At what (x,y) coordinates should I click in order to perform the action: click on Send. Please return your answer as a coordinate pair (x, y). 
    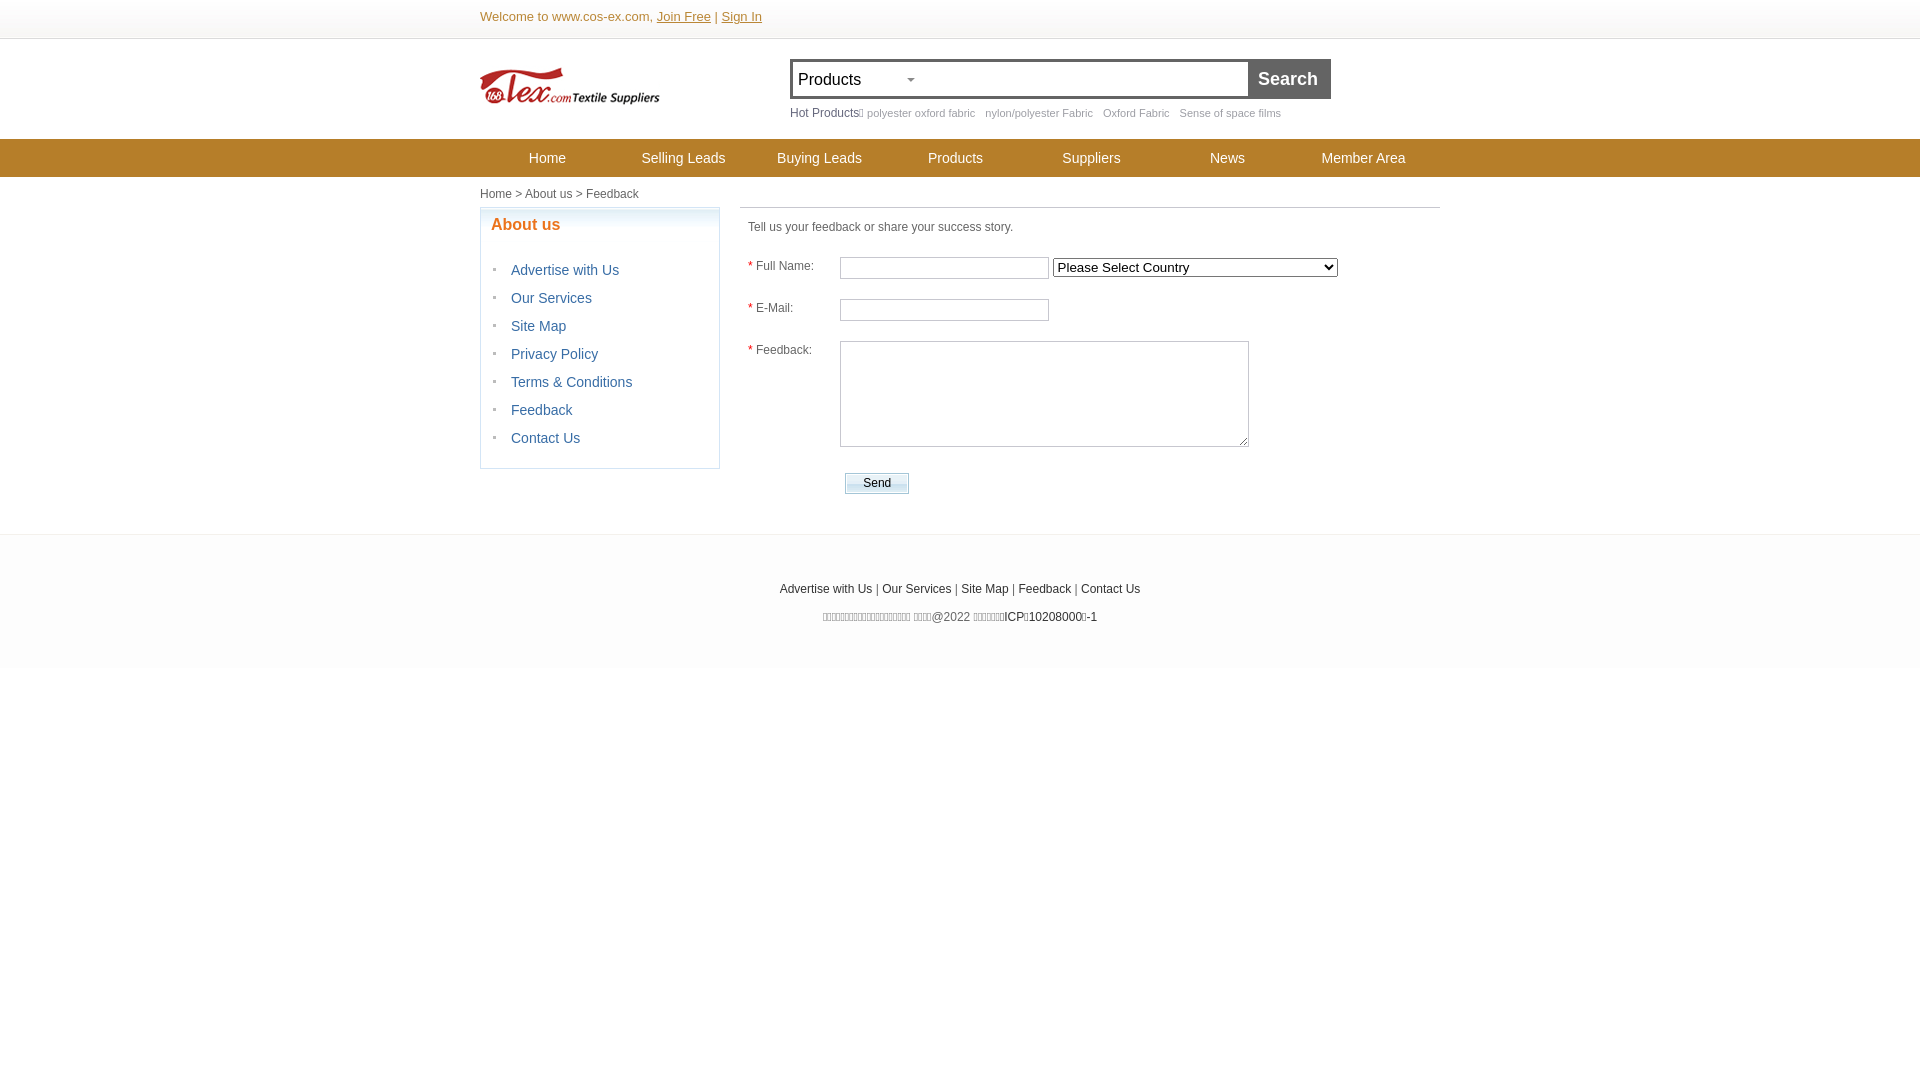
    Looking at the image, I should click on (877, 484).